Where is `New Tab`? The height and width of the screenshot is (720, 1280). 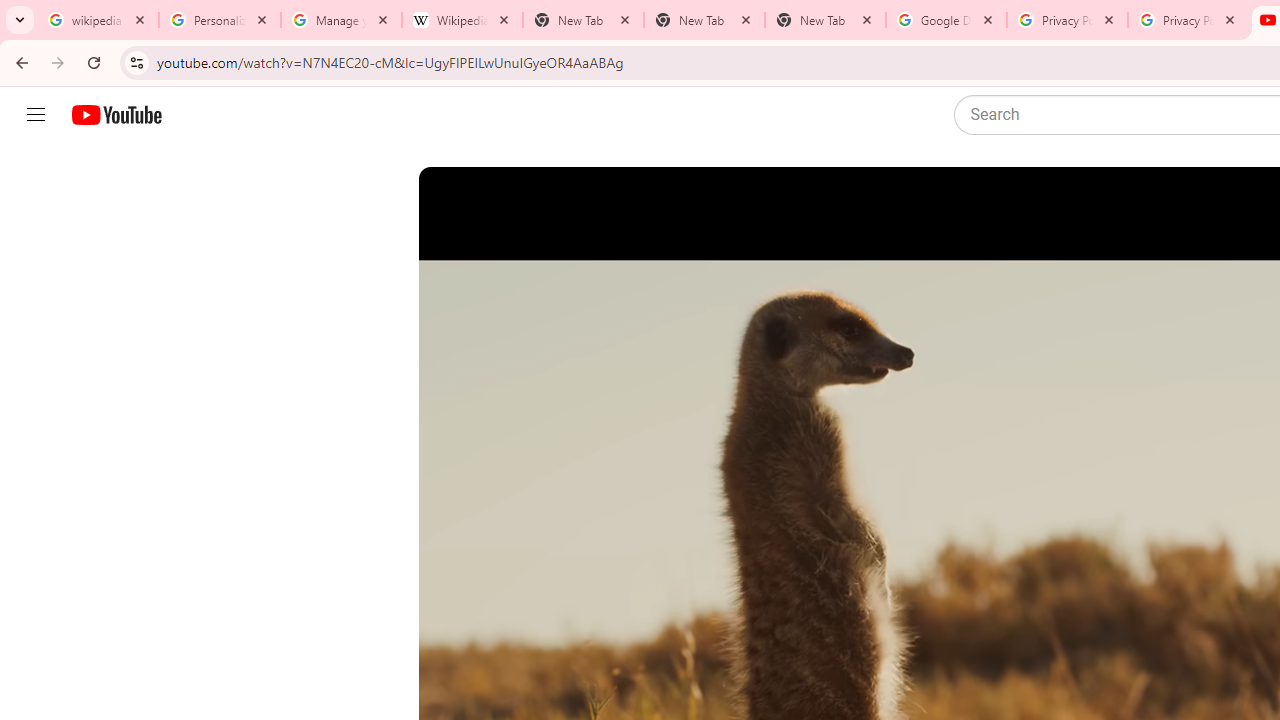
New Tab is located at coordinates (825, 20).